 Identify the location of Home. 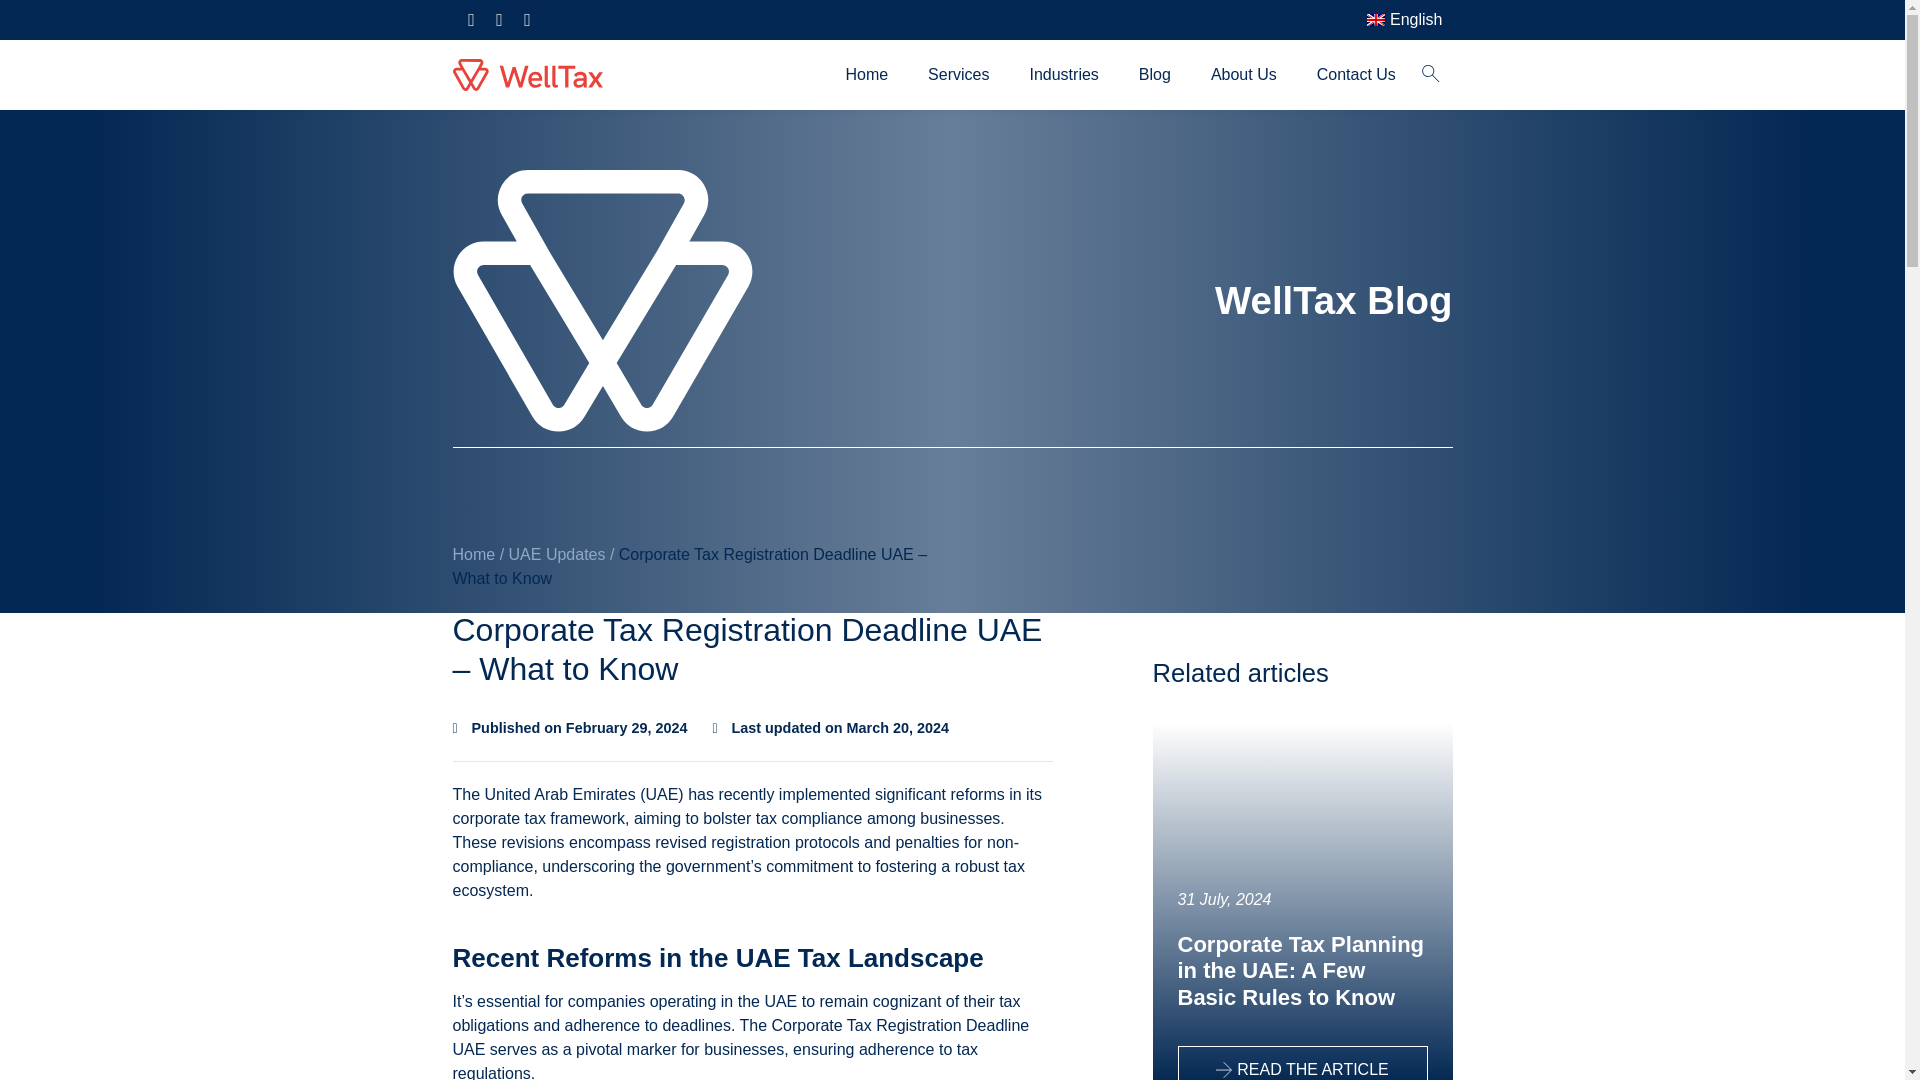
(866, 74).